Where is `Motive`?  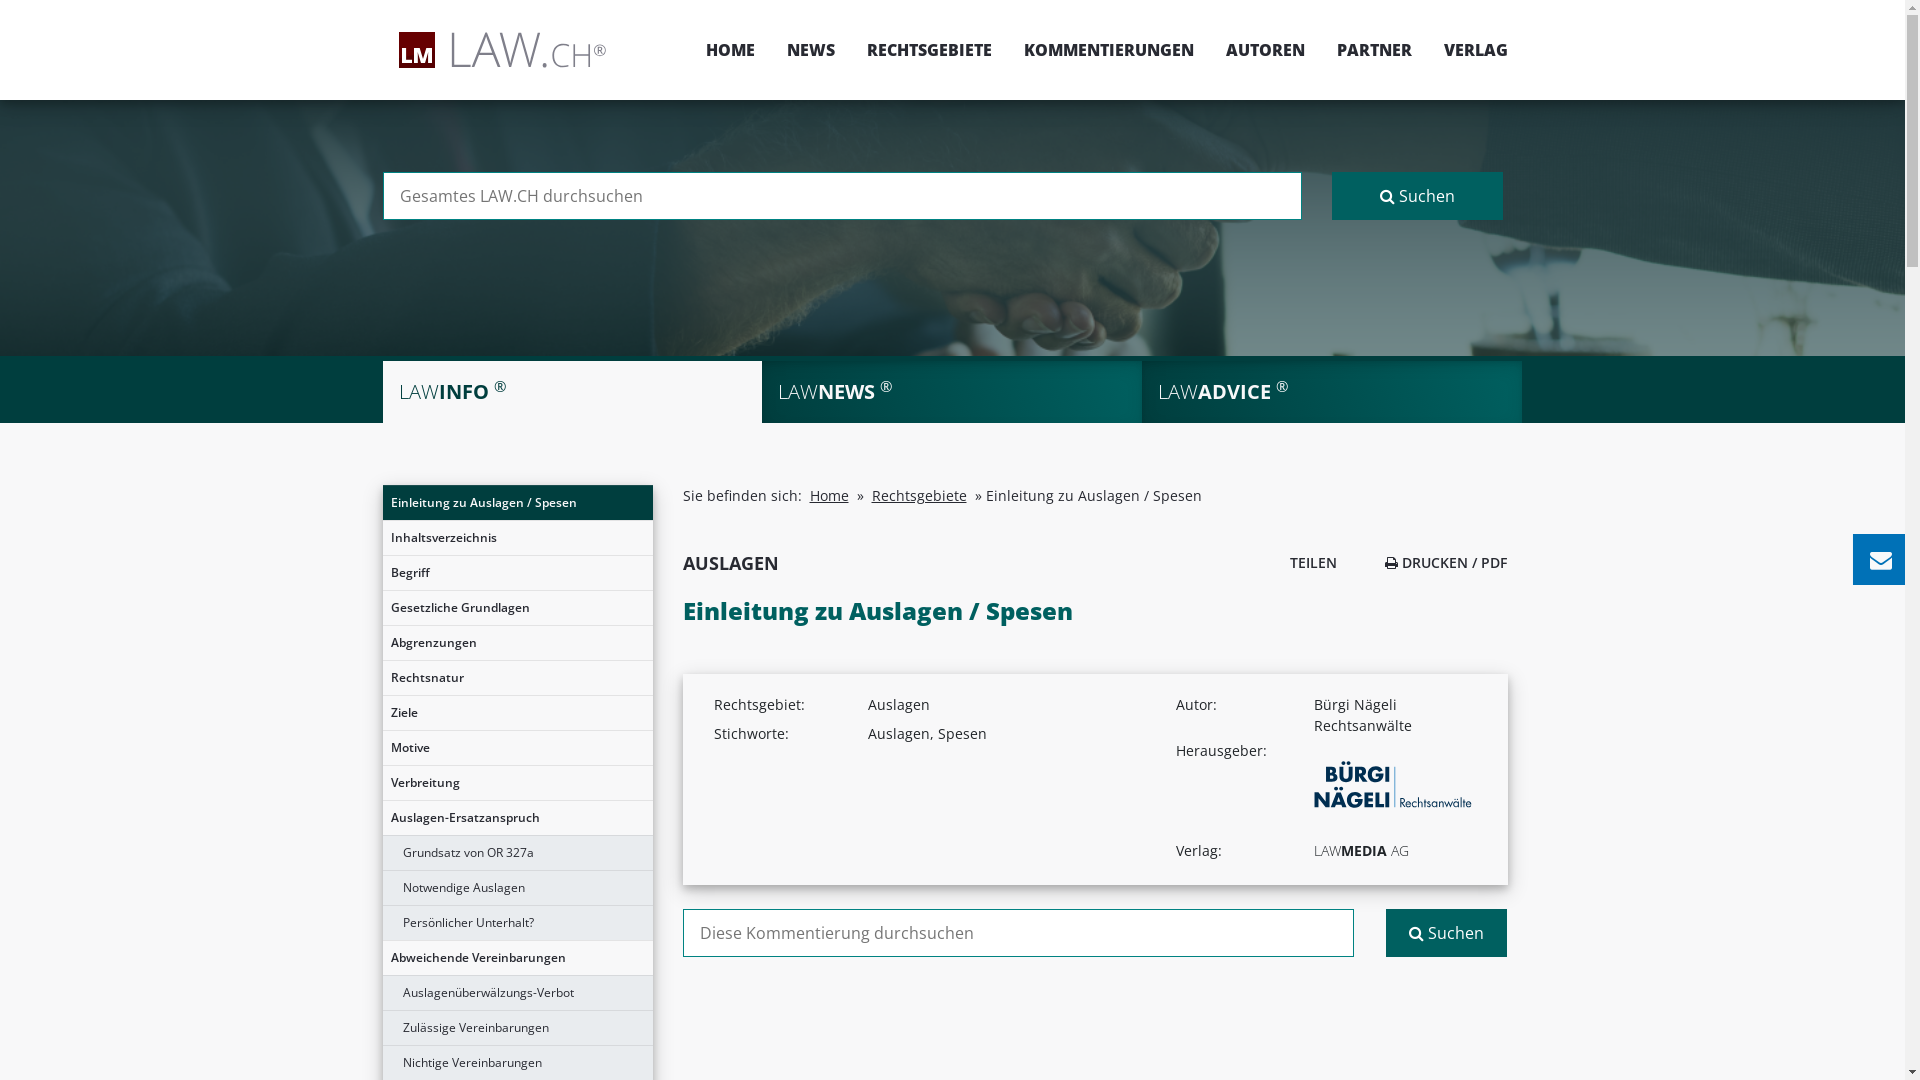
Motive is located at coordinates (517, 748).